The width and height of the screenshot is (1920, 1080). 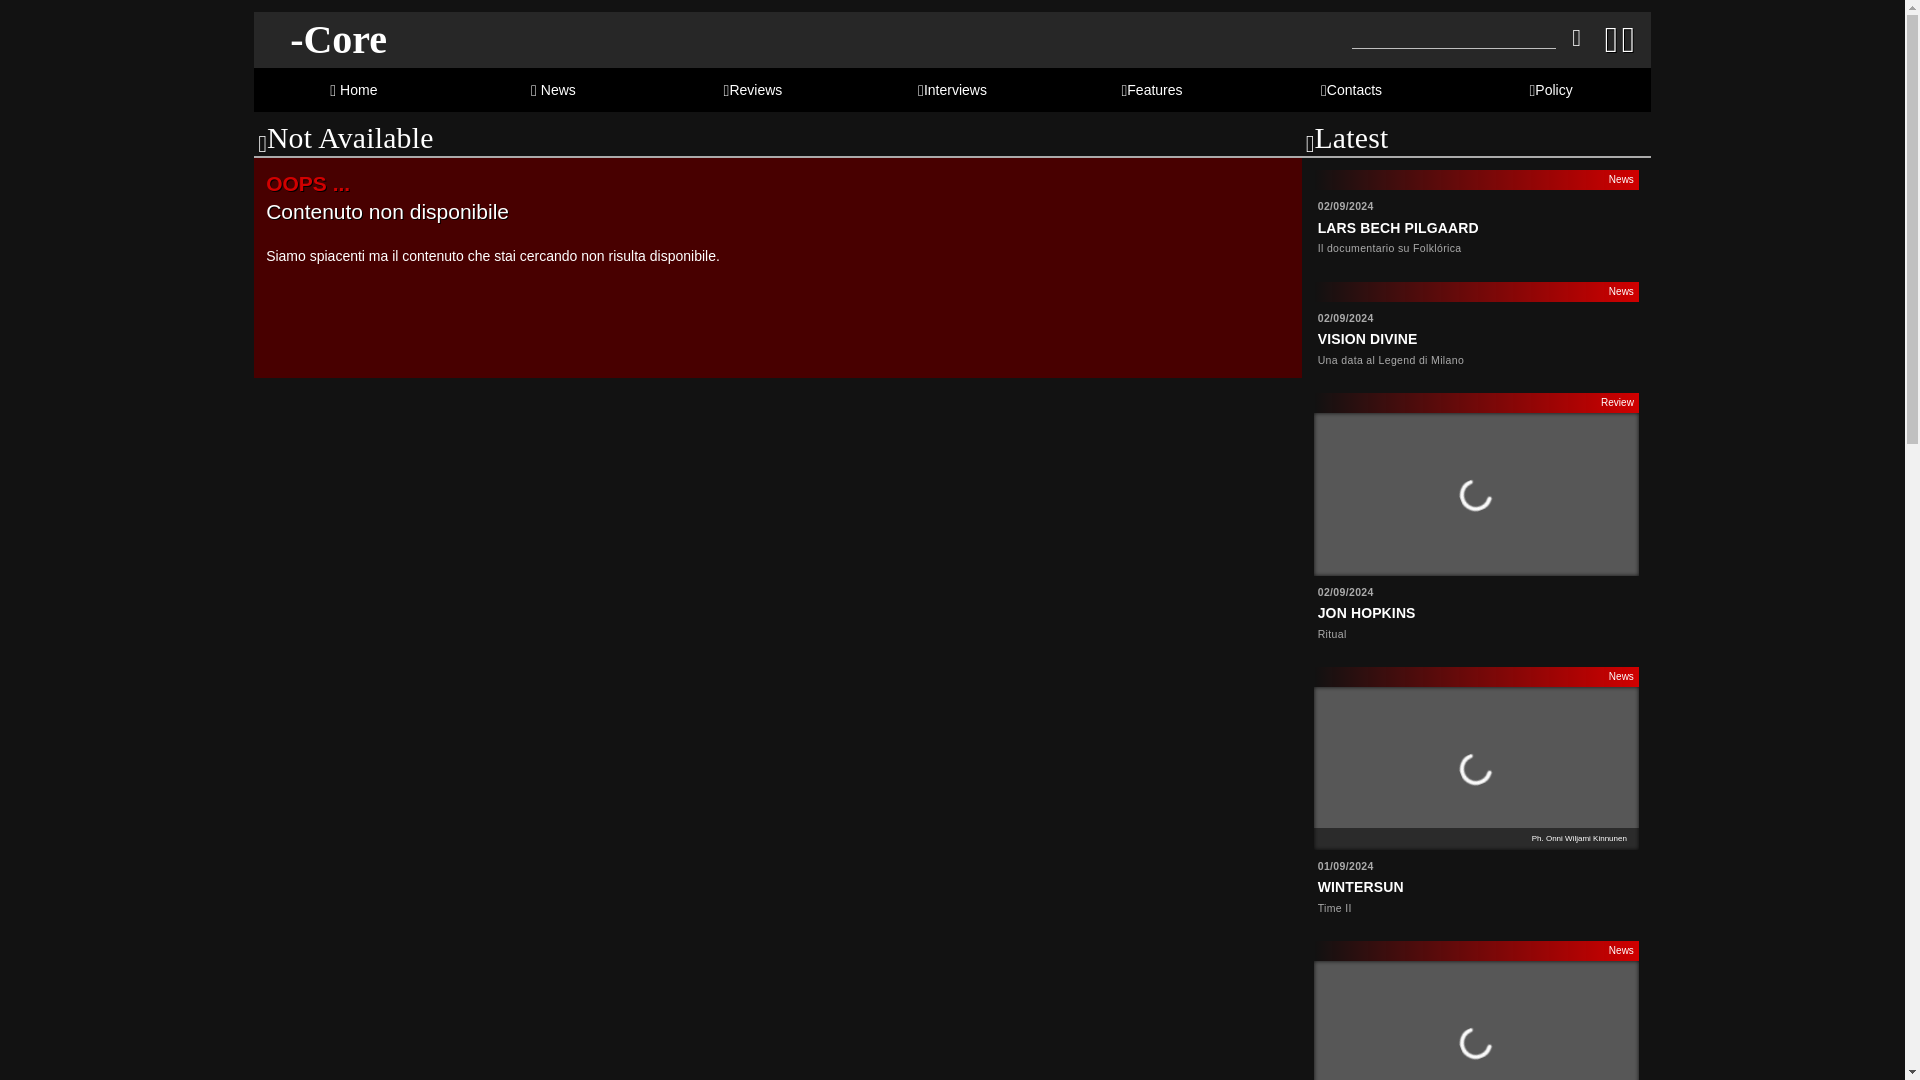 What do you see at coordinates (353, 90) in the screenshot?
I see `Home` at bounding box center [353, 90].